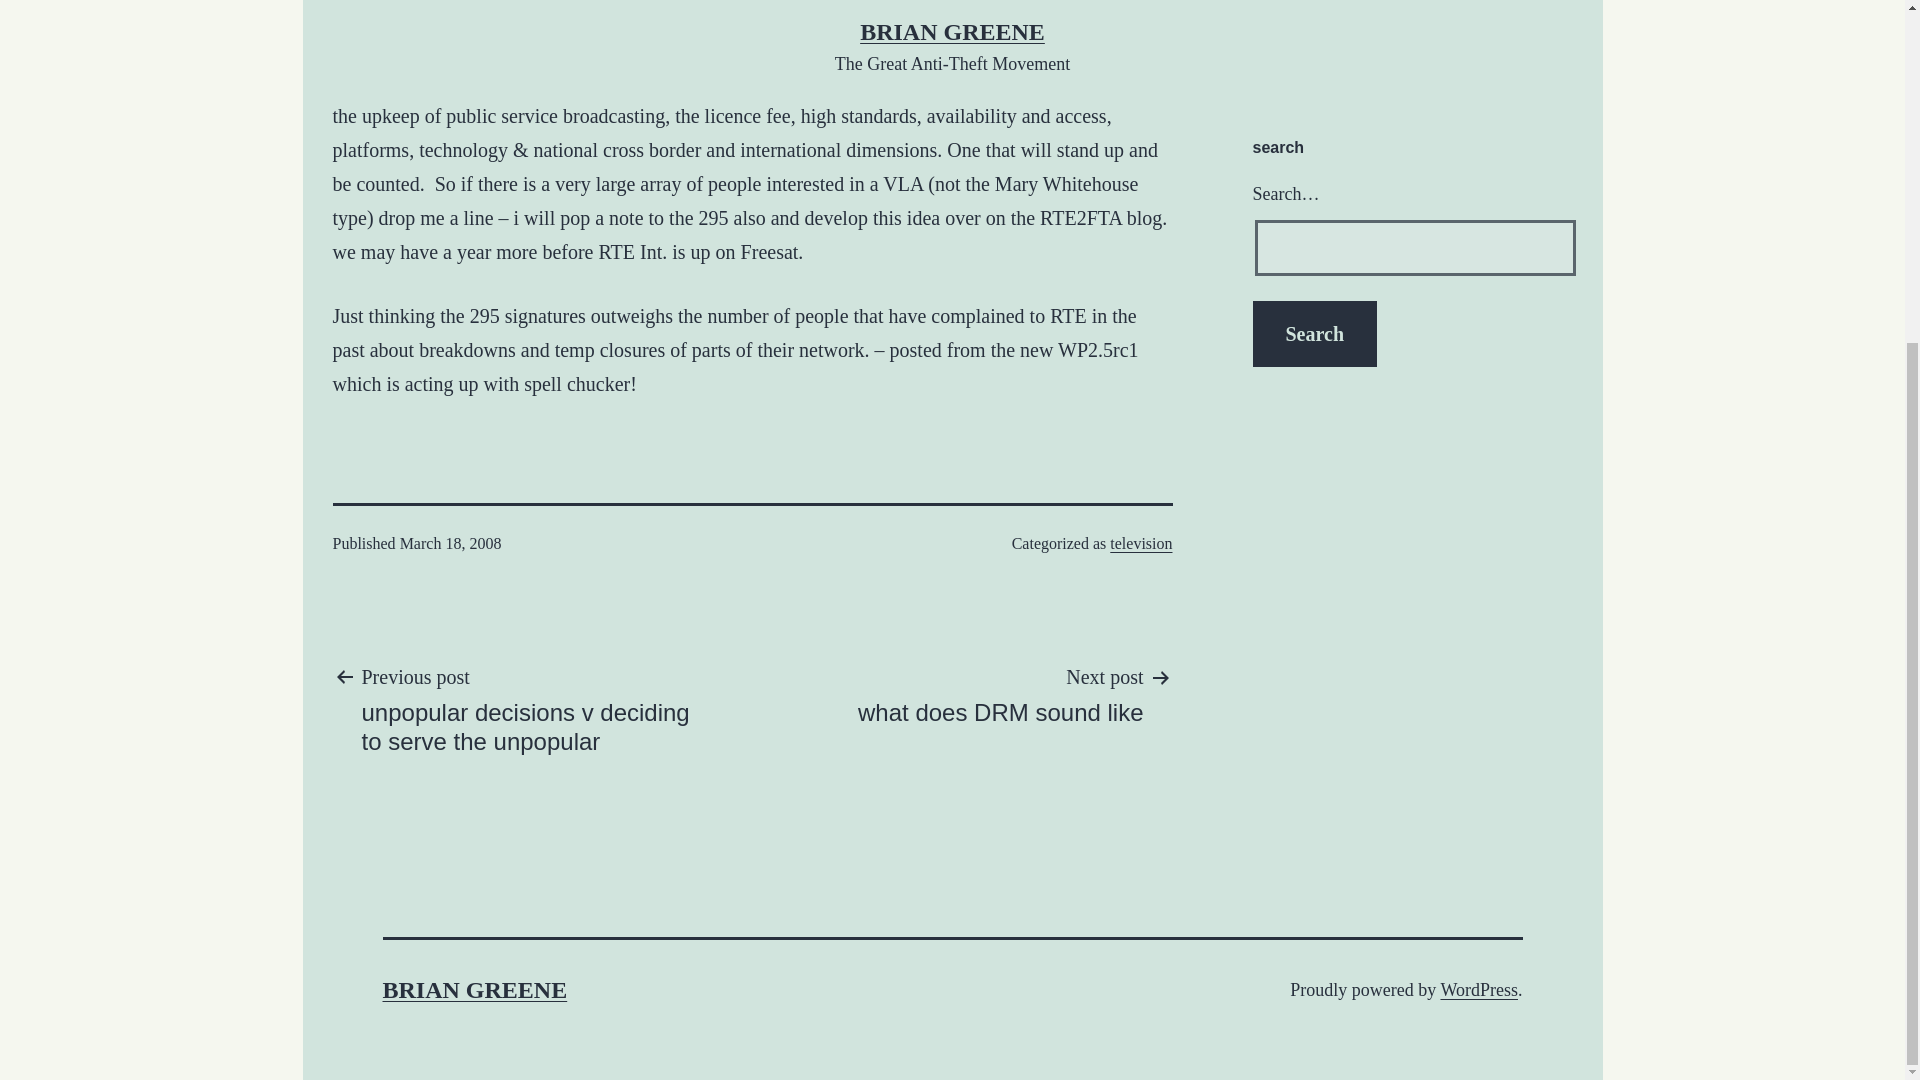 This screenshot has height=1080, width=1920. What do you see at coordinates (1140, 542) in the screenshot?
I see `television` at bounding box center [1140, 542].